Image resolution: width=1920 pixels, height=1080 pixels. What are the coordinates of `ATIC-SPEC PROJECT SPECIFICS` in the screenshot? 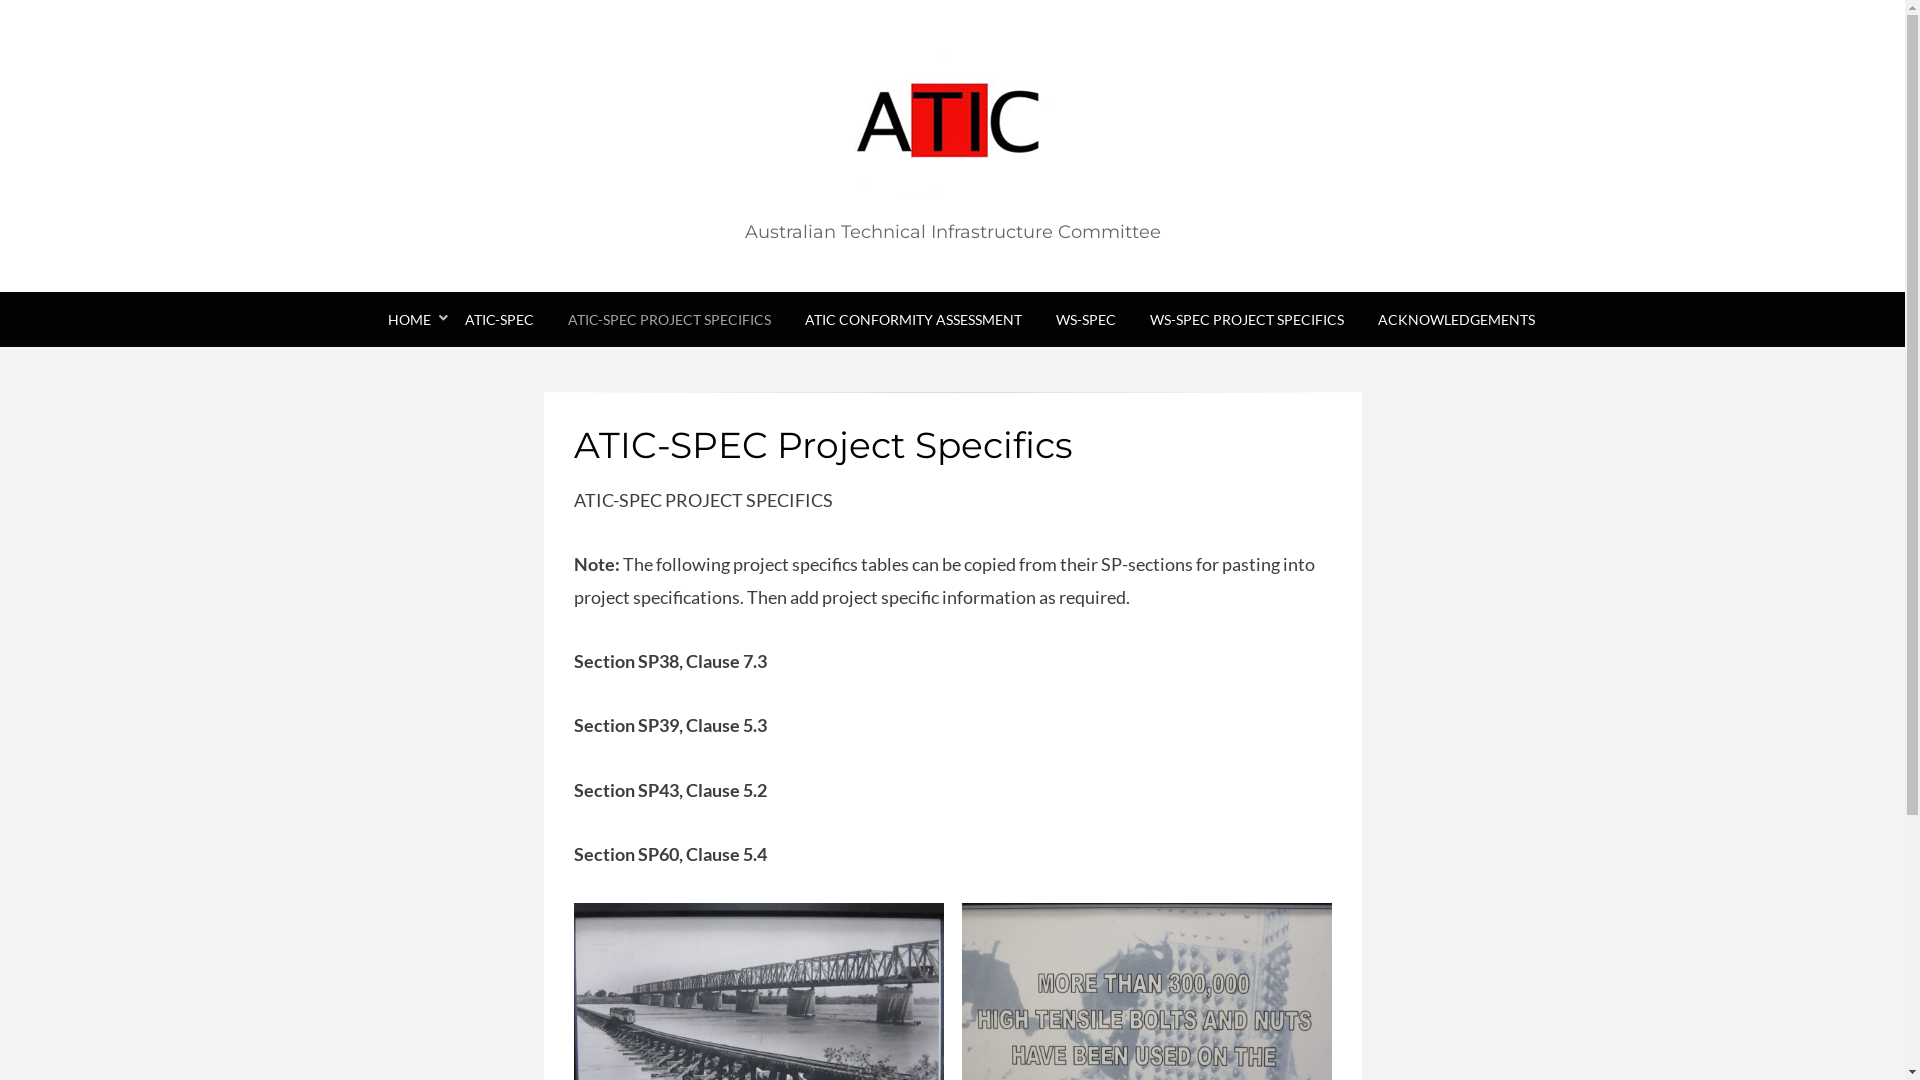 It's located at (668, 320).